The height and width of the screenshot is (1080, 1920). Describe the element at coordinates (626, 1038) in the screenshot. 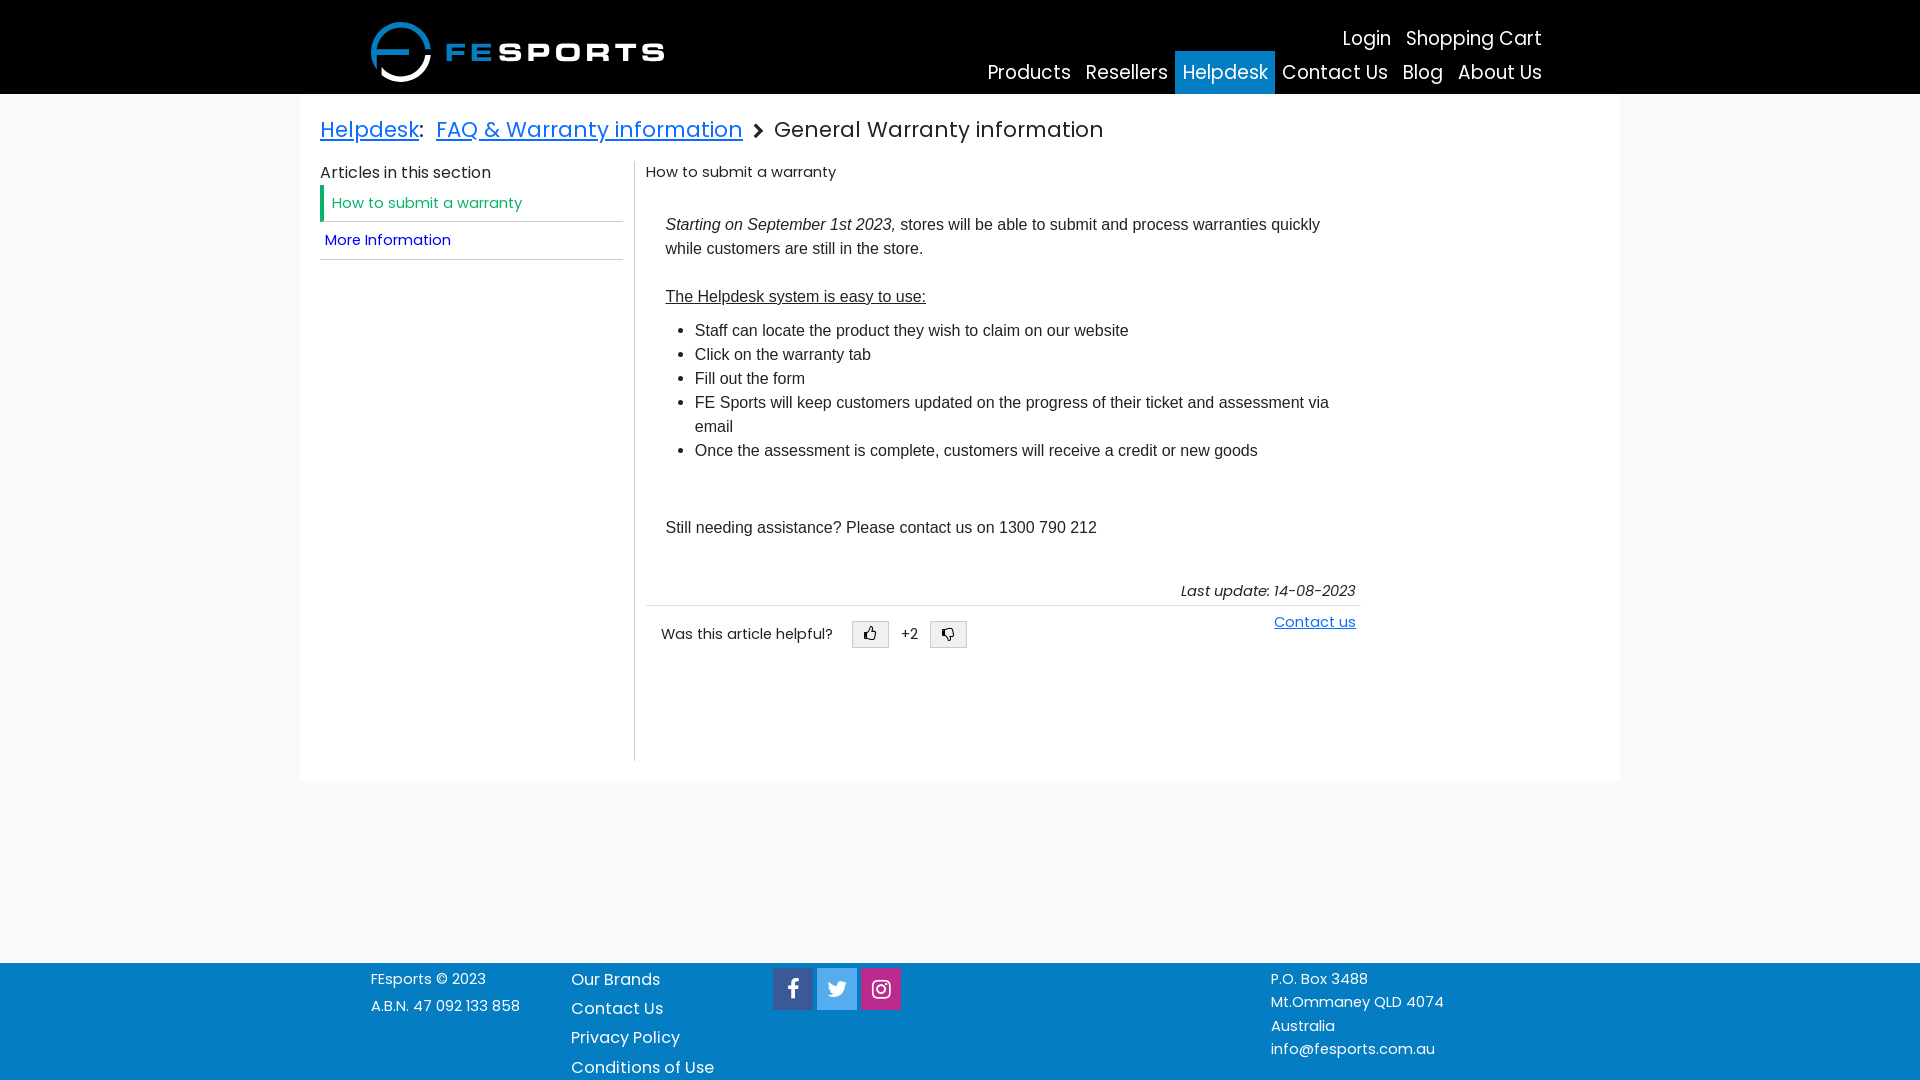

I see `Privacy Policy` at that location.